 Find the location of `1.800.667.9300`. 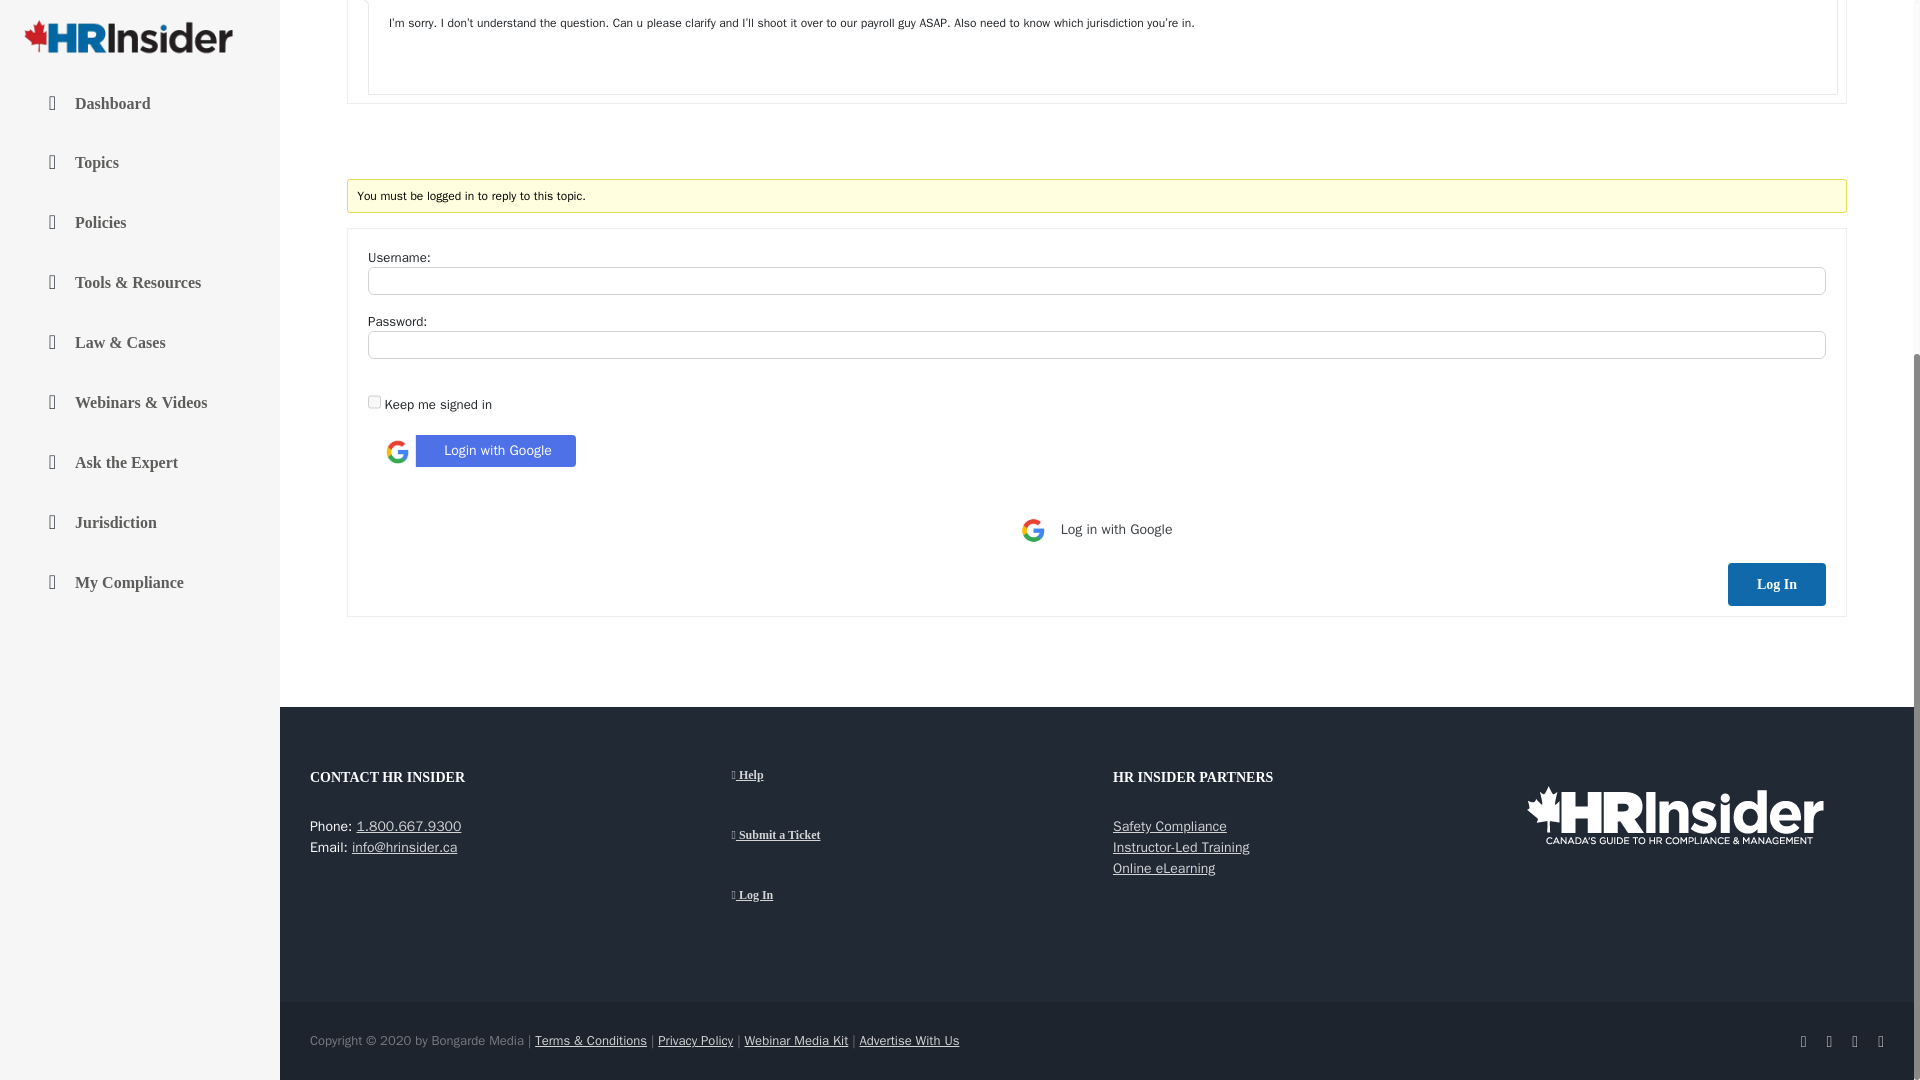

1.800.667.9300 is located at coordinates (408, 826).